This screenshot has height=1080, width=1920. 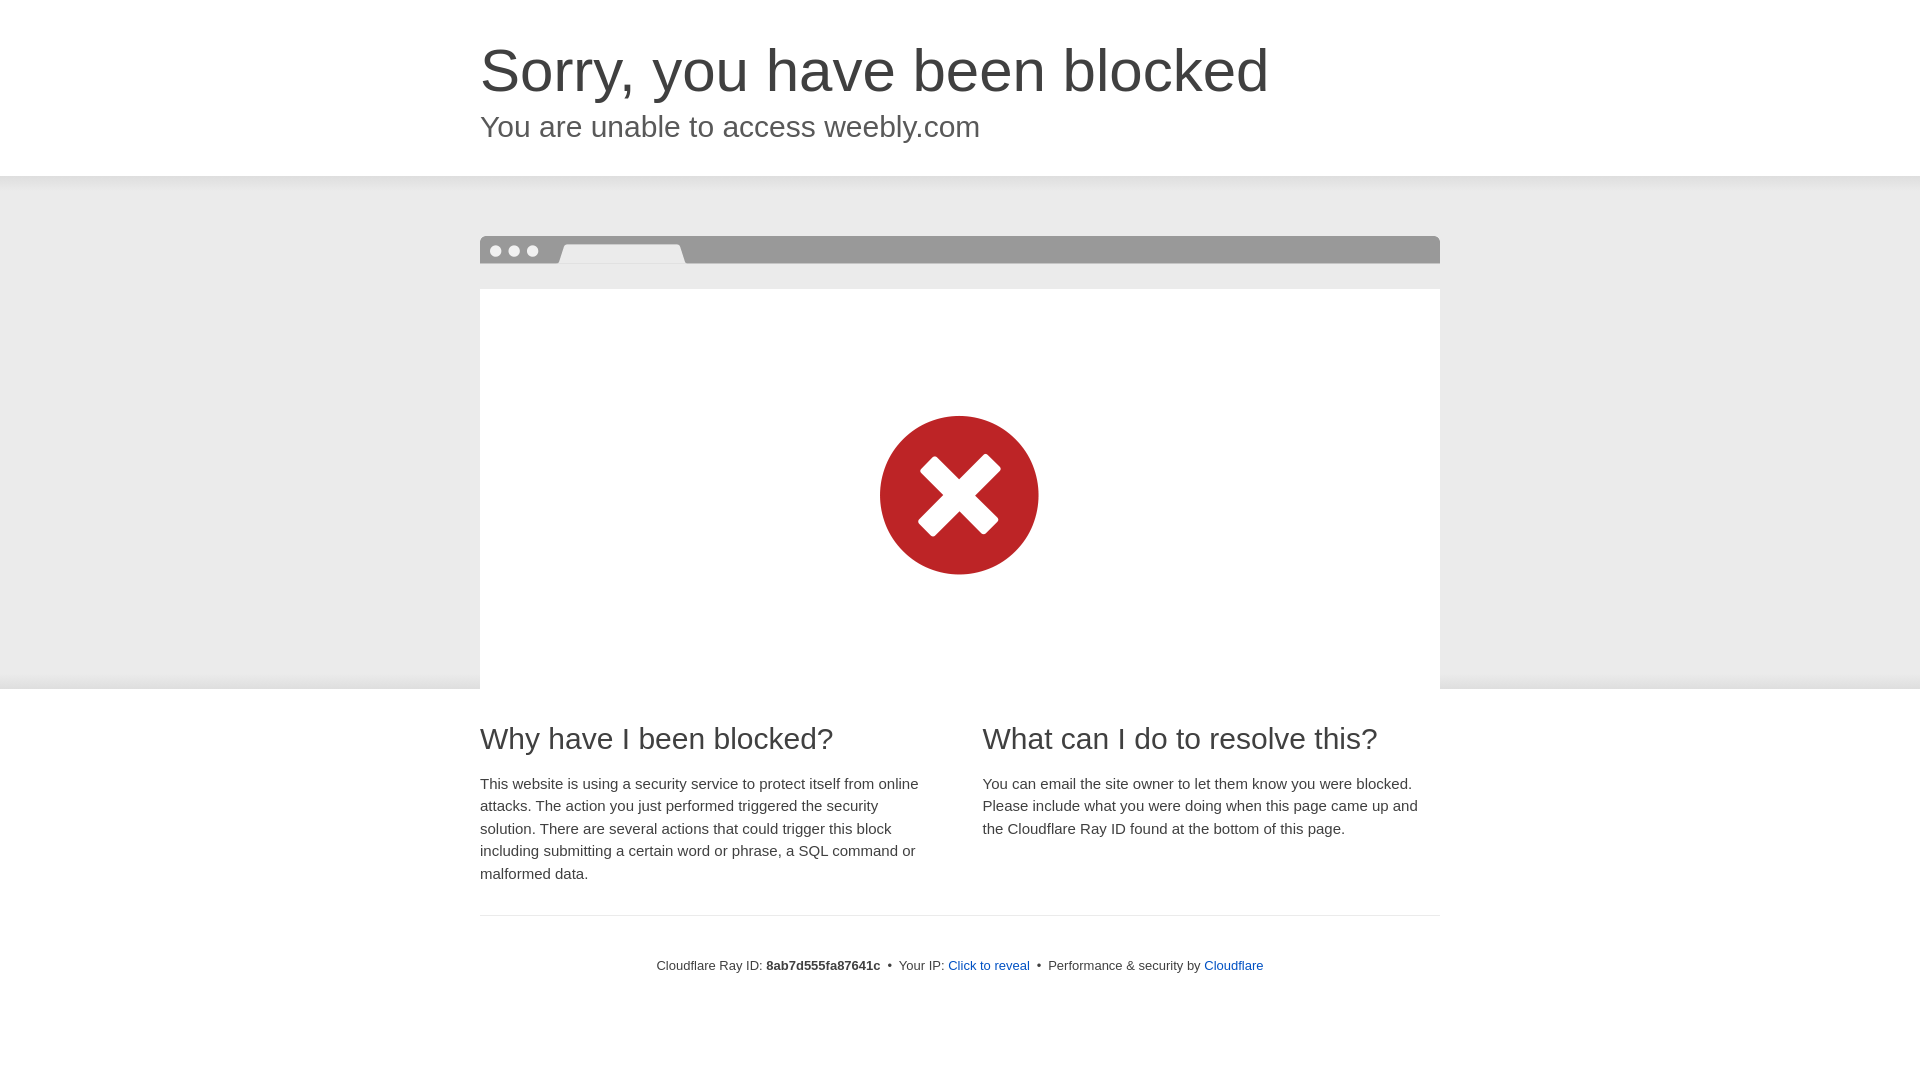 What do you see at coordinates (988, 966) in the screenshot?
I see `Click to reveal` at bounding box center [988, 966].